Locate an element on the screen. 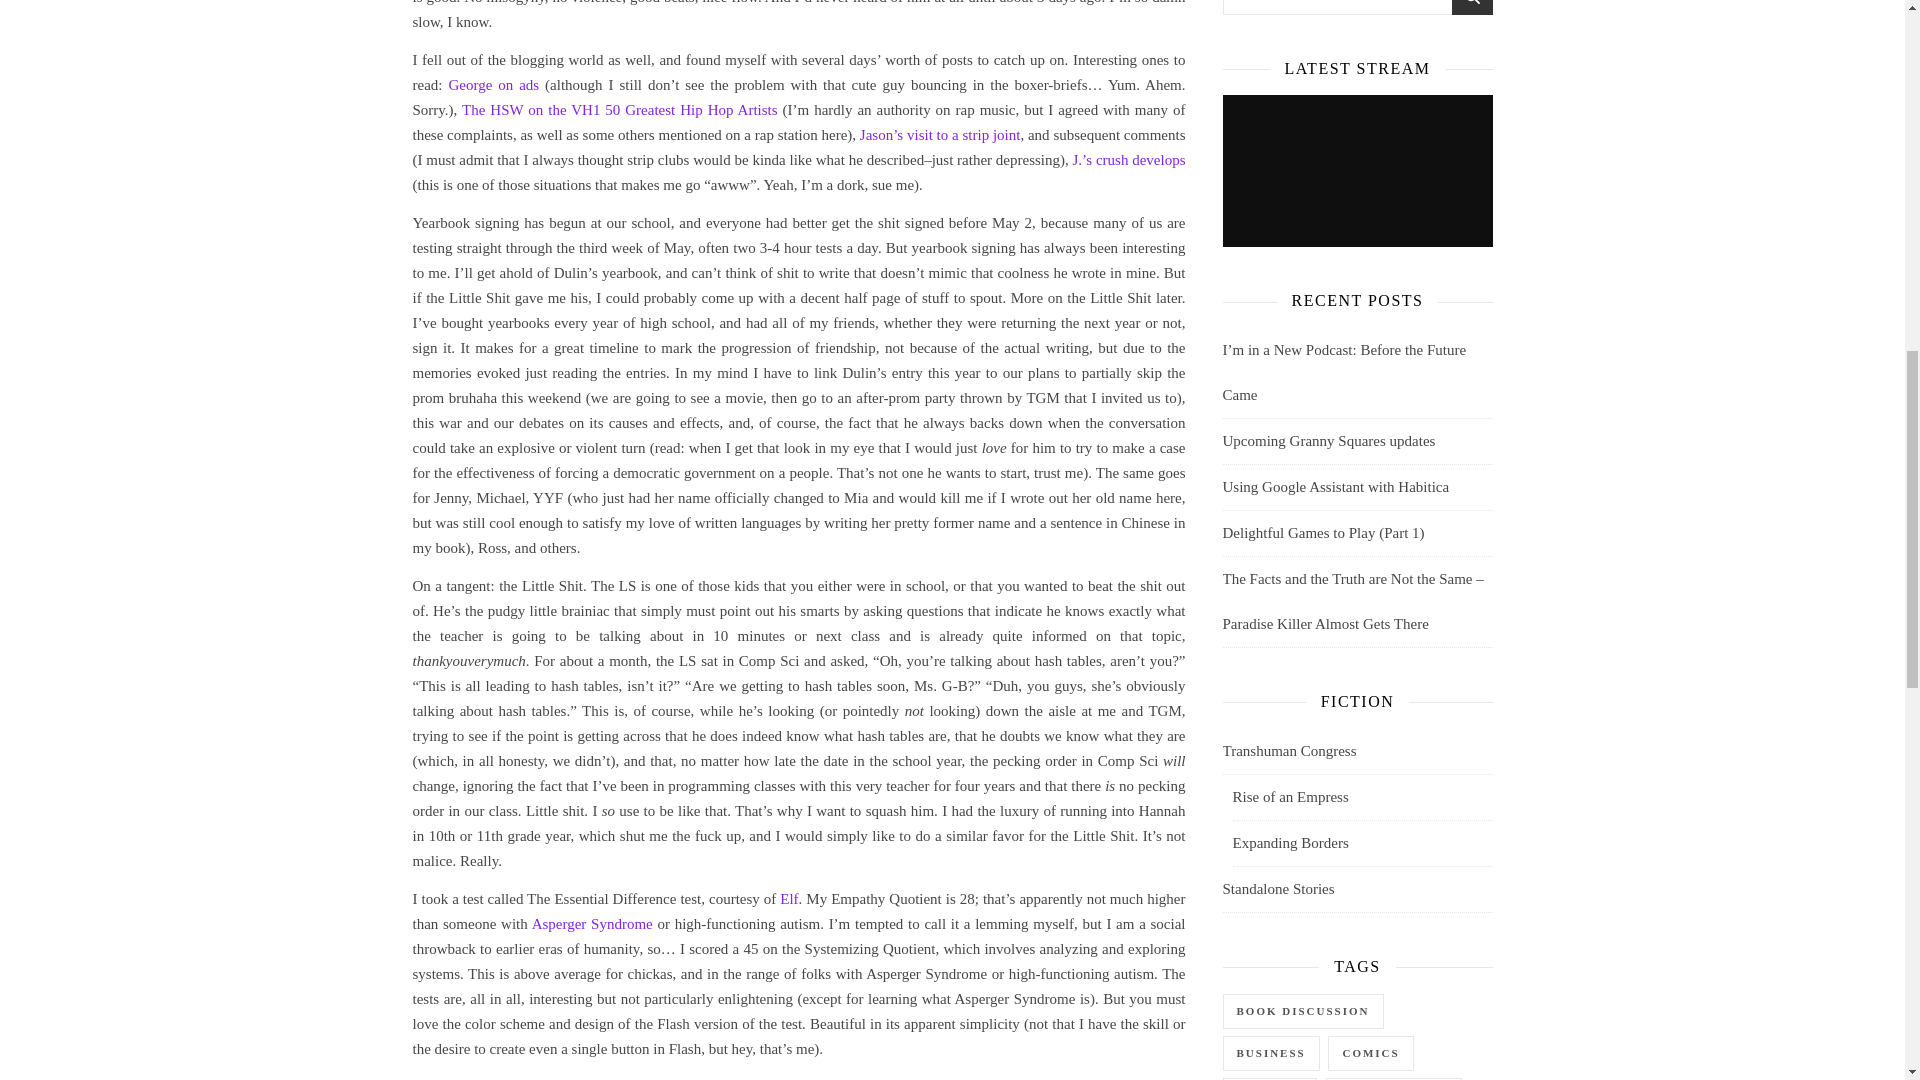 This screenshot has height=1080, width=1920. Using Google Assistant with Habitica is located at coordinates (1335, 486).